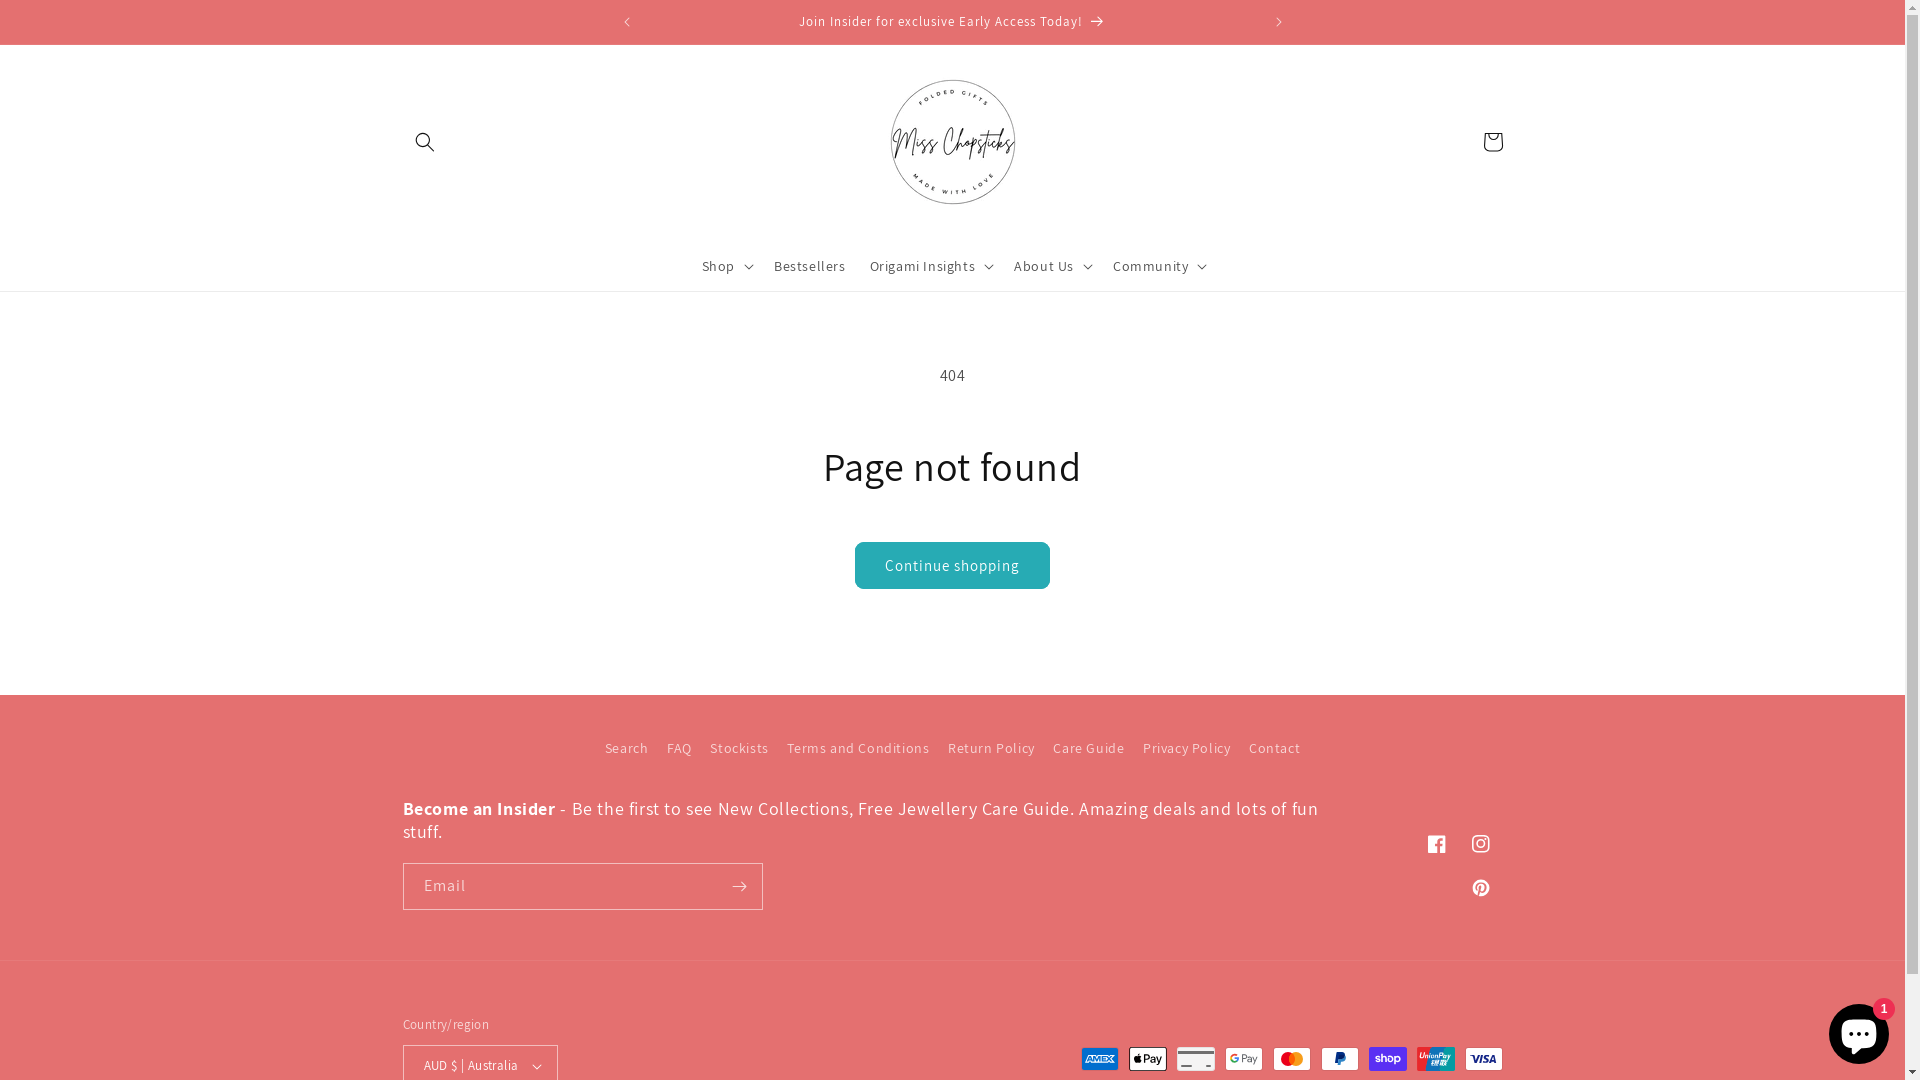 This screenshot has width=1920, height=1080. What do you see at coordinates (810, 265) in the screenshot?
I see `Bestsellers` at bounding box center [810, 265].